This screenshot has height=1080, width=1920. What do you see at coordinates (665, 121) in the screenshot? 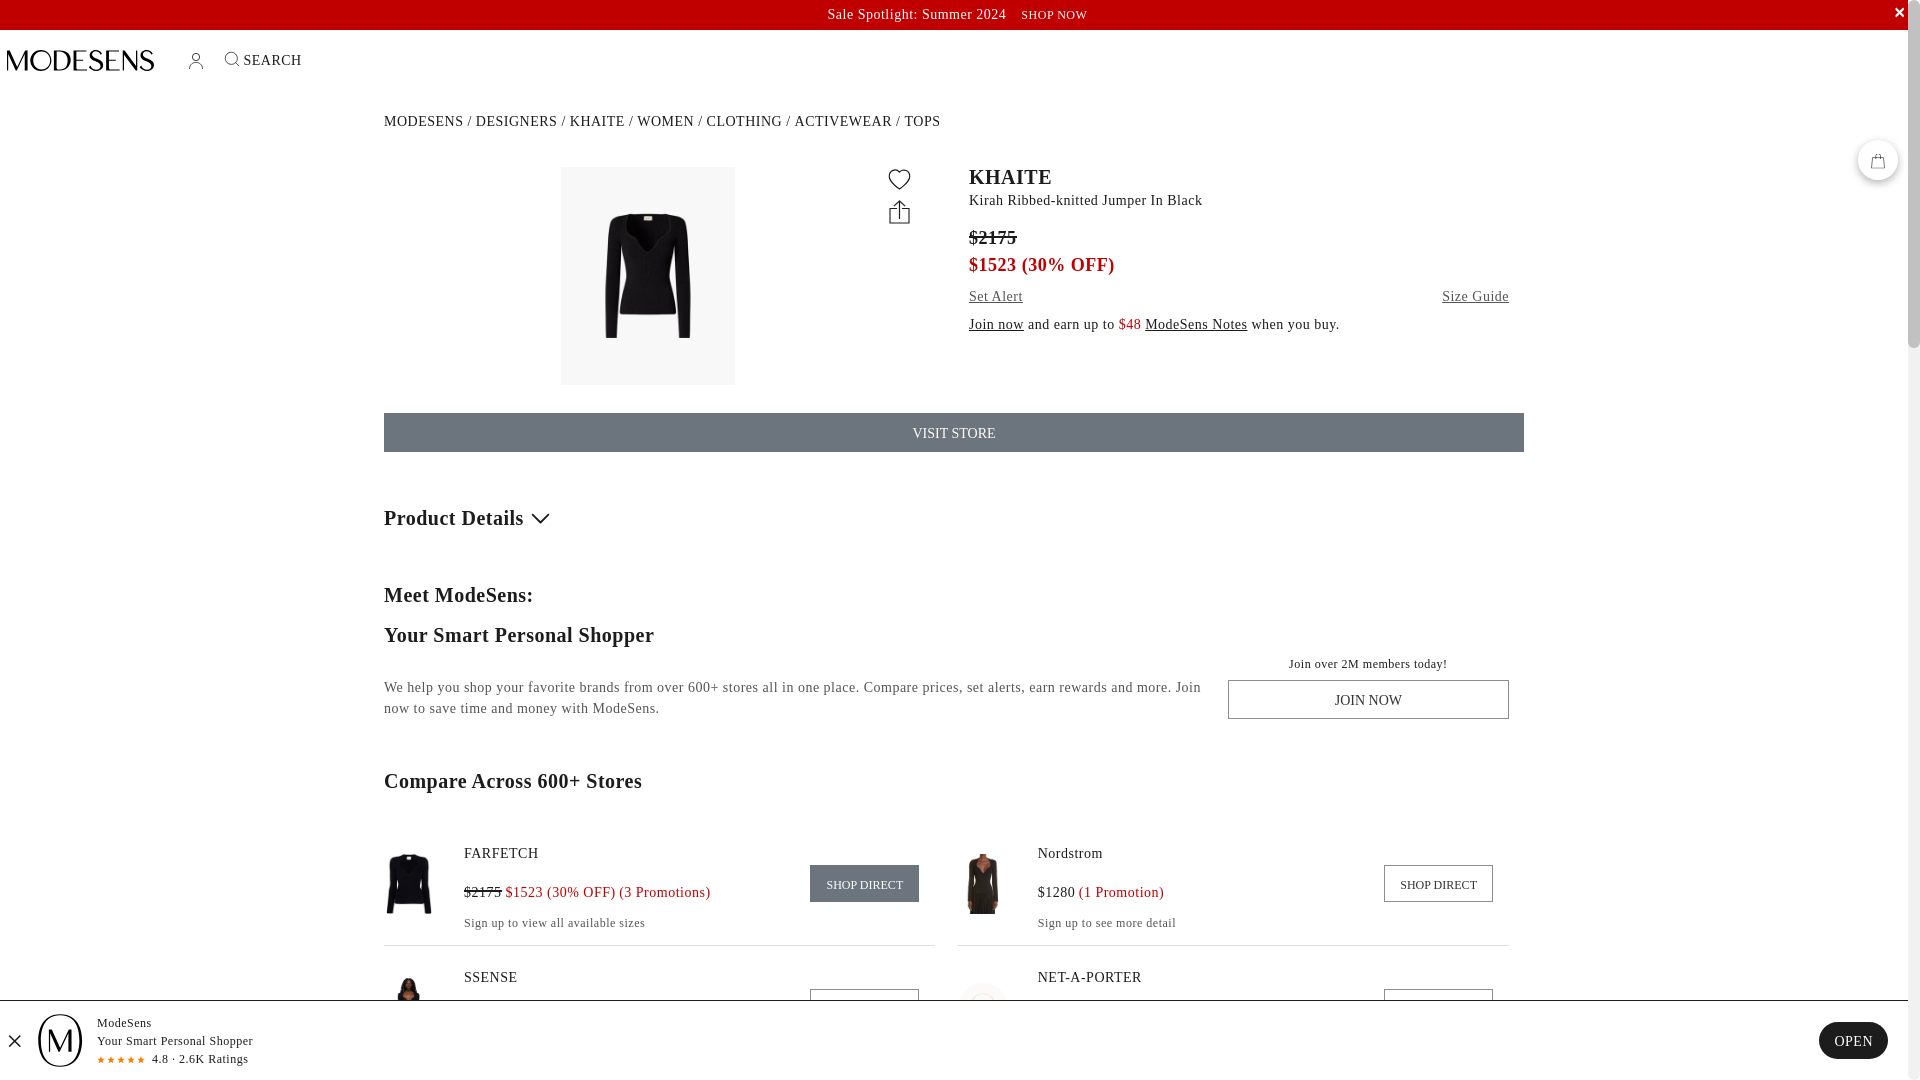
I see `Khaite Women` at bounding box center [665, 121].